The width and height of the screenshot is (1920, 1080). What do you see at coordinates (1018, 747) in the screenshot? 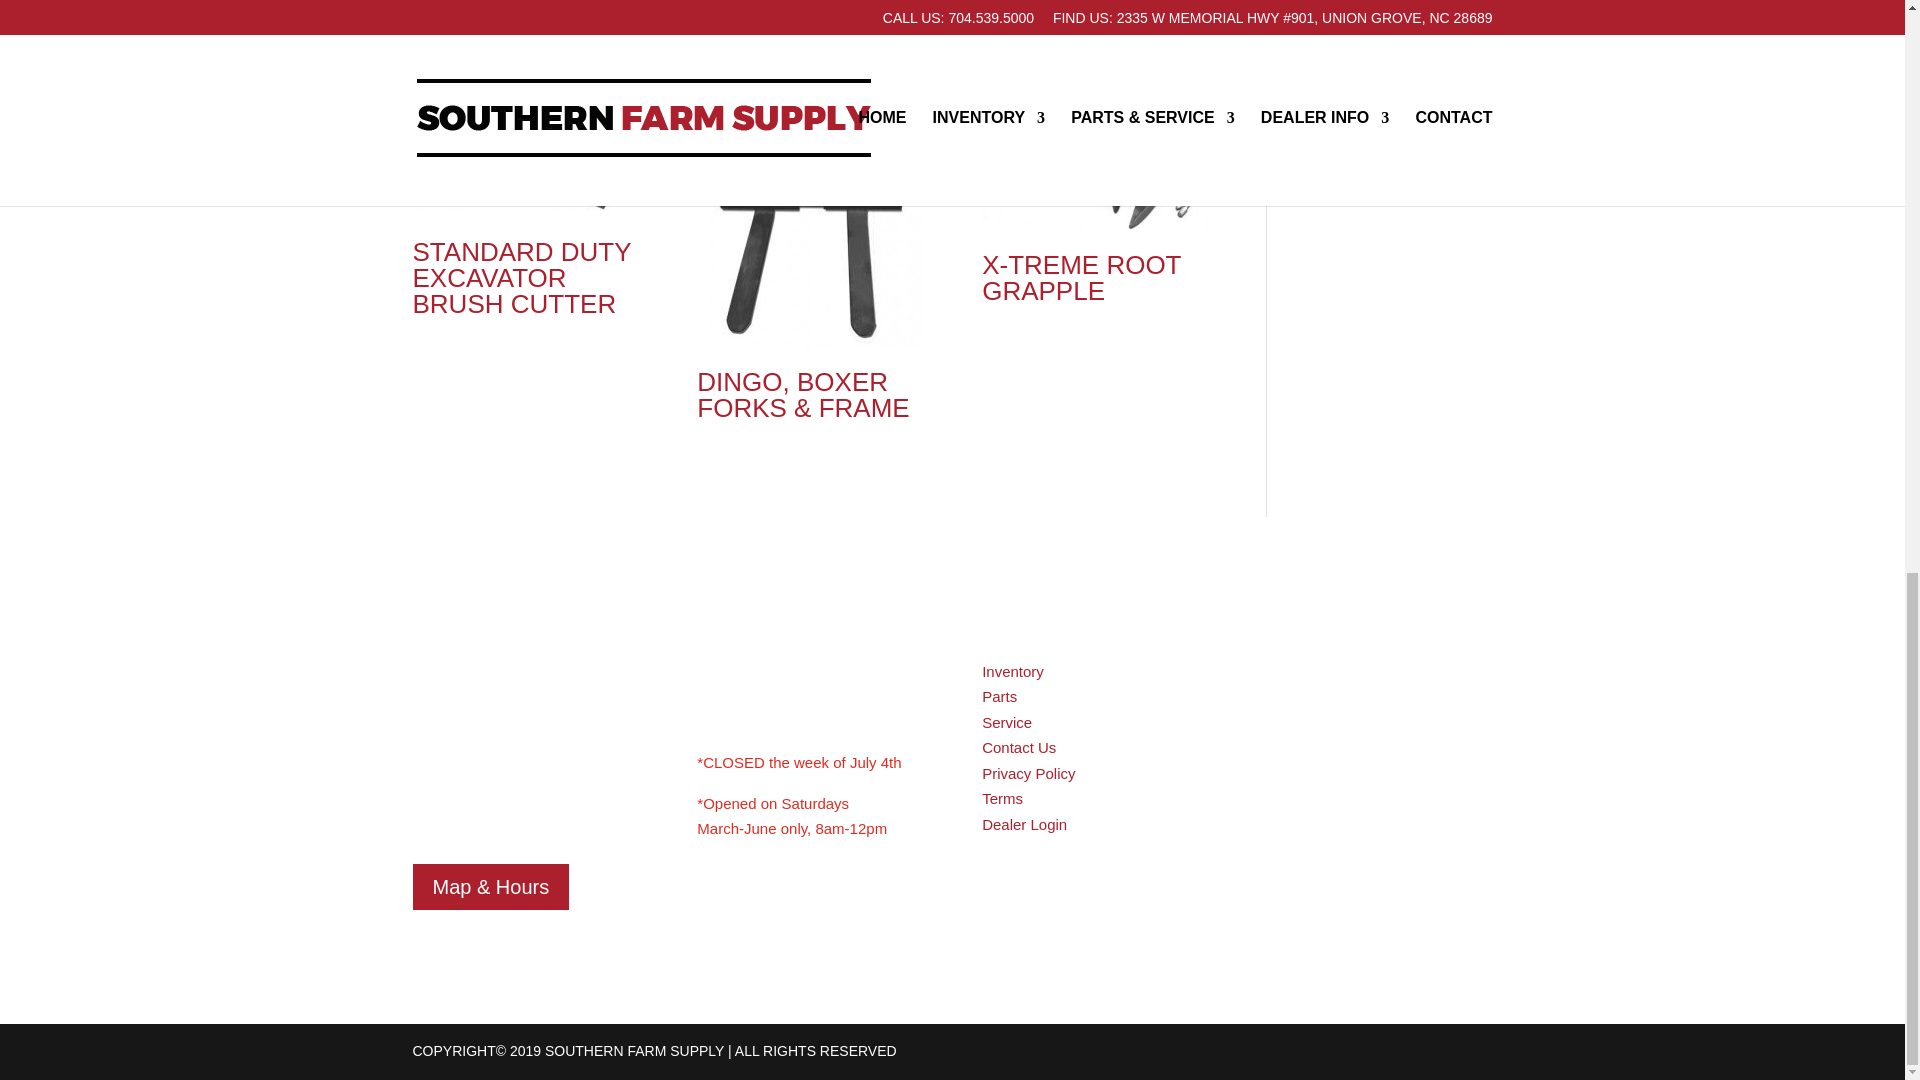
I see `Contact Southern Farm Supply in Union Grove, NC` at bounding box center [1018, 747].